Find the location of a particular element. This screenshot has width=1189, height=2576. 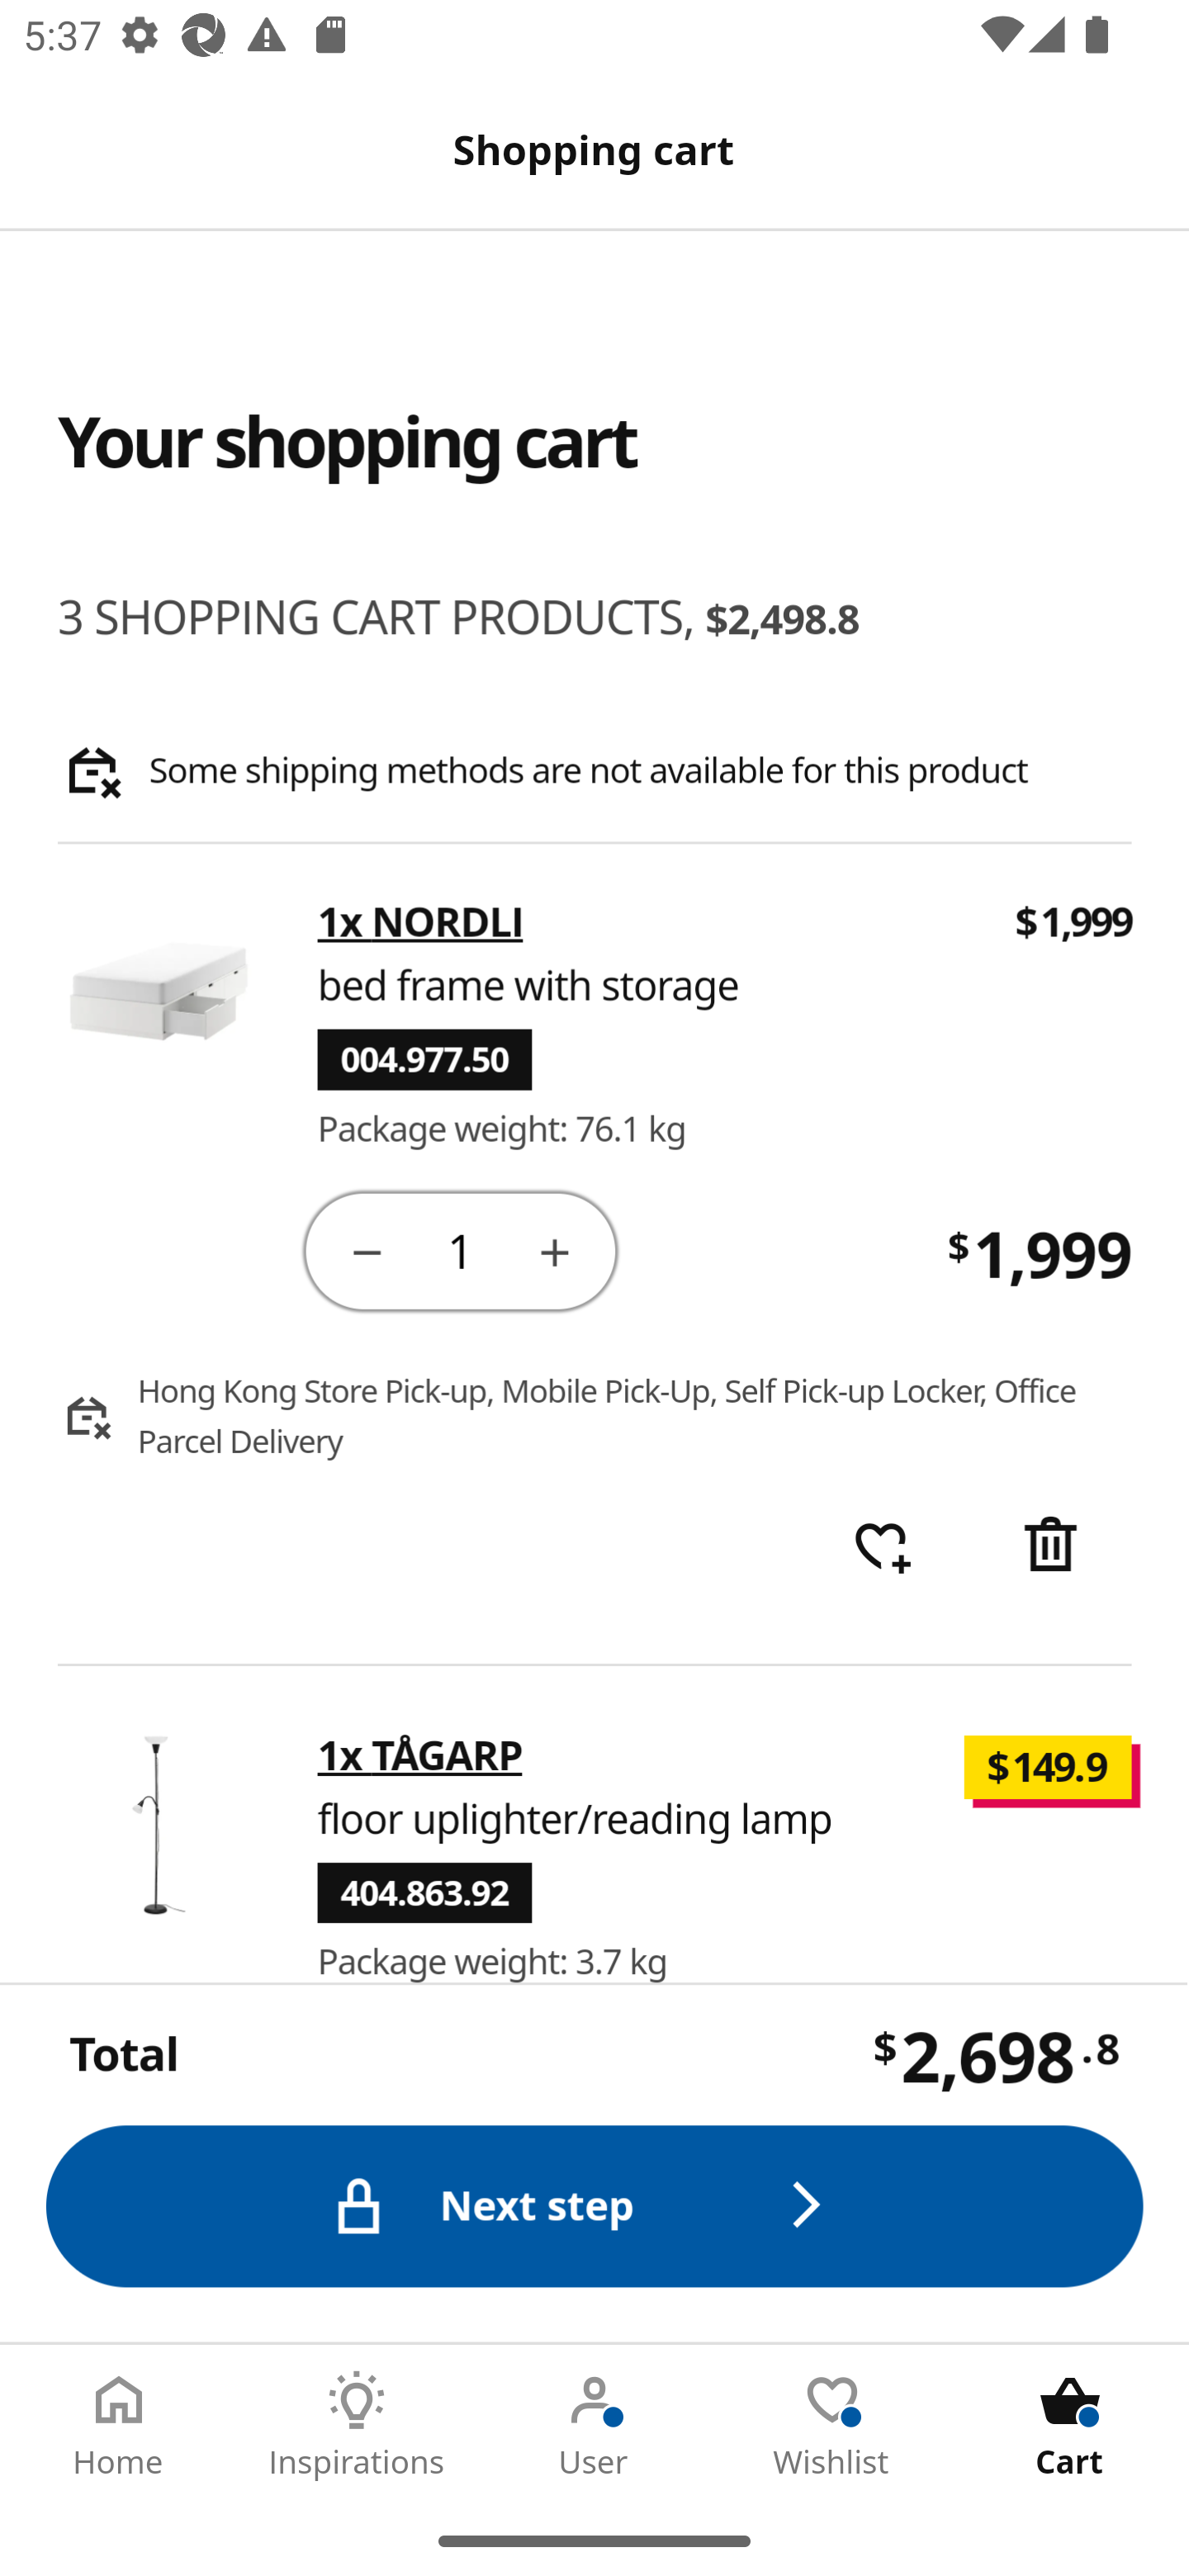

1x  NORDLI 1x  NORDLI is located at coordinates (421, 923).